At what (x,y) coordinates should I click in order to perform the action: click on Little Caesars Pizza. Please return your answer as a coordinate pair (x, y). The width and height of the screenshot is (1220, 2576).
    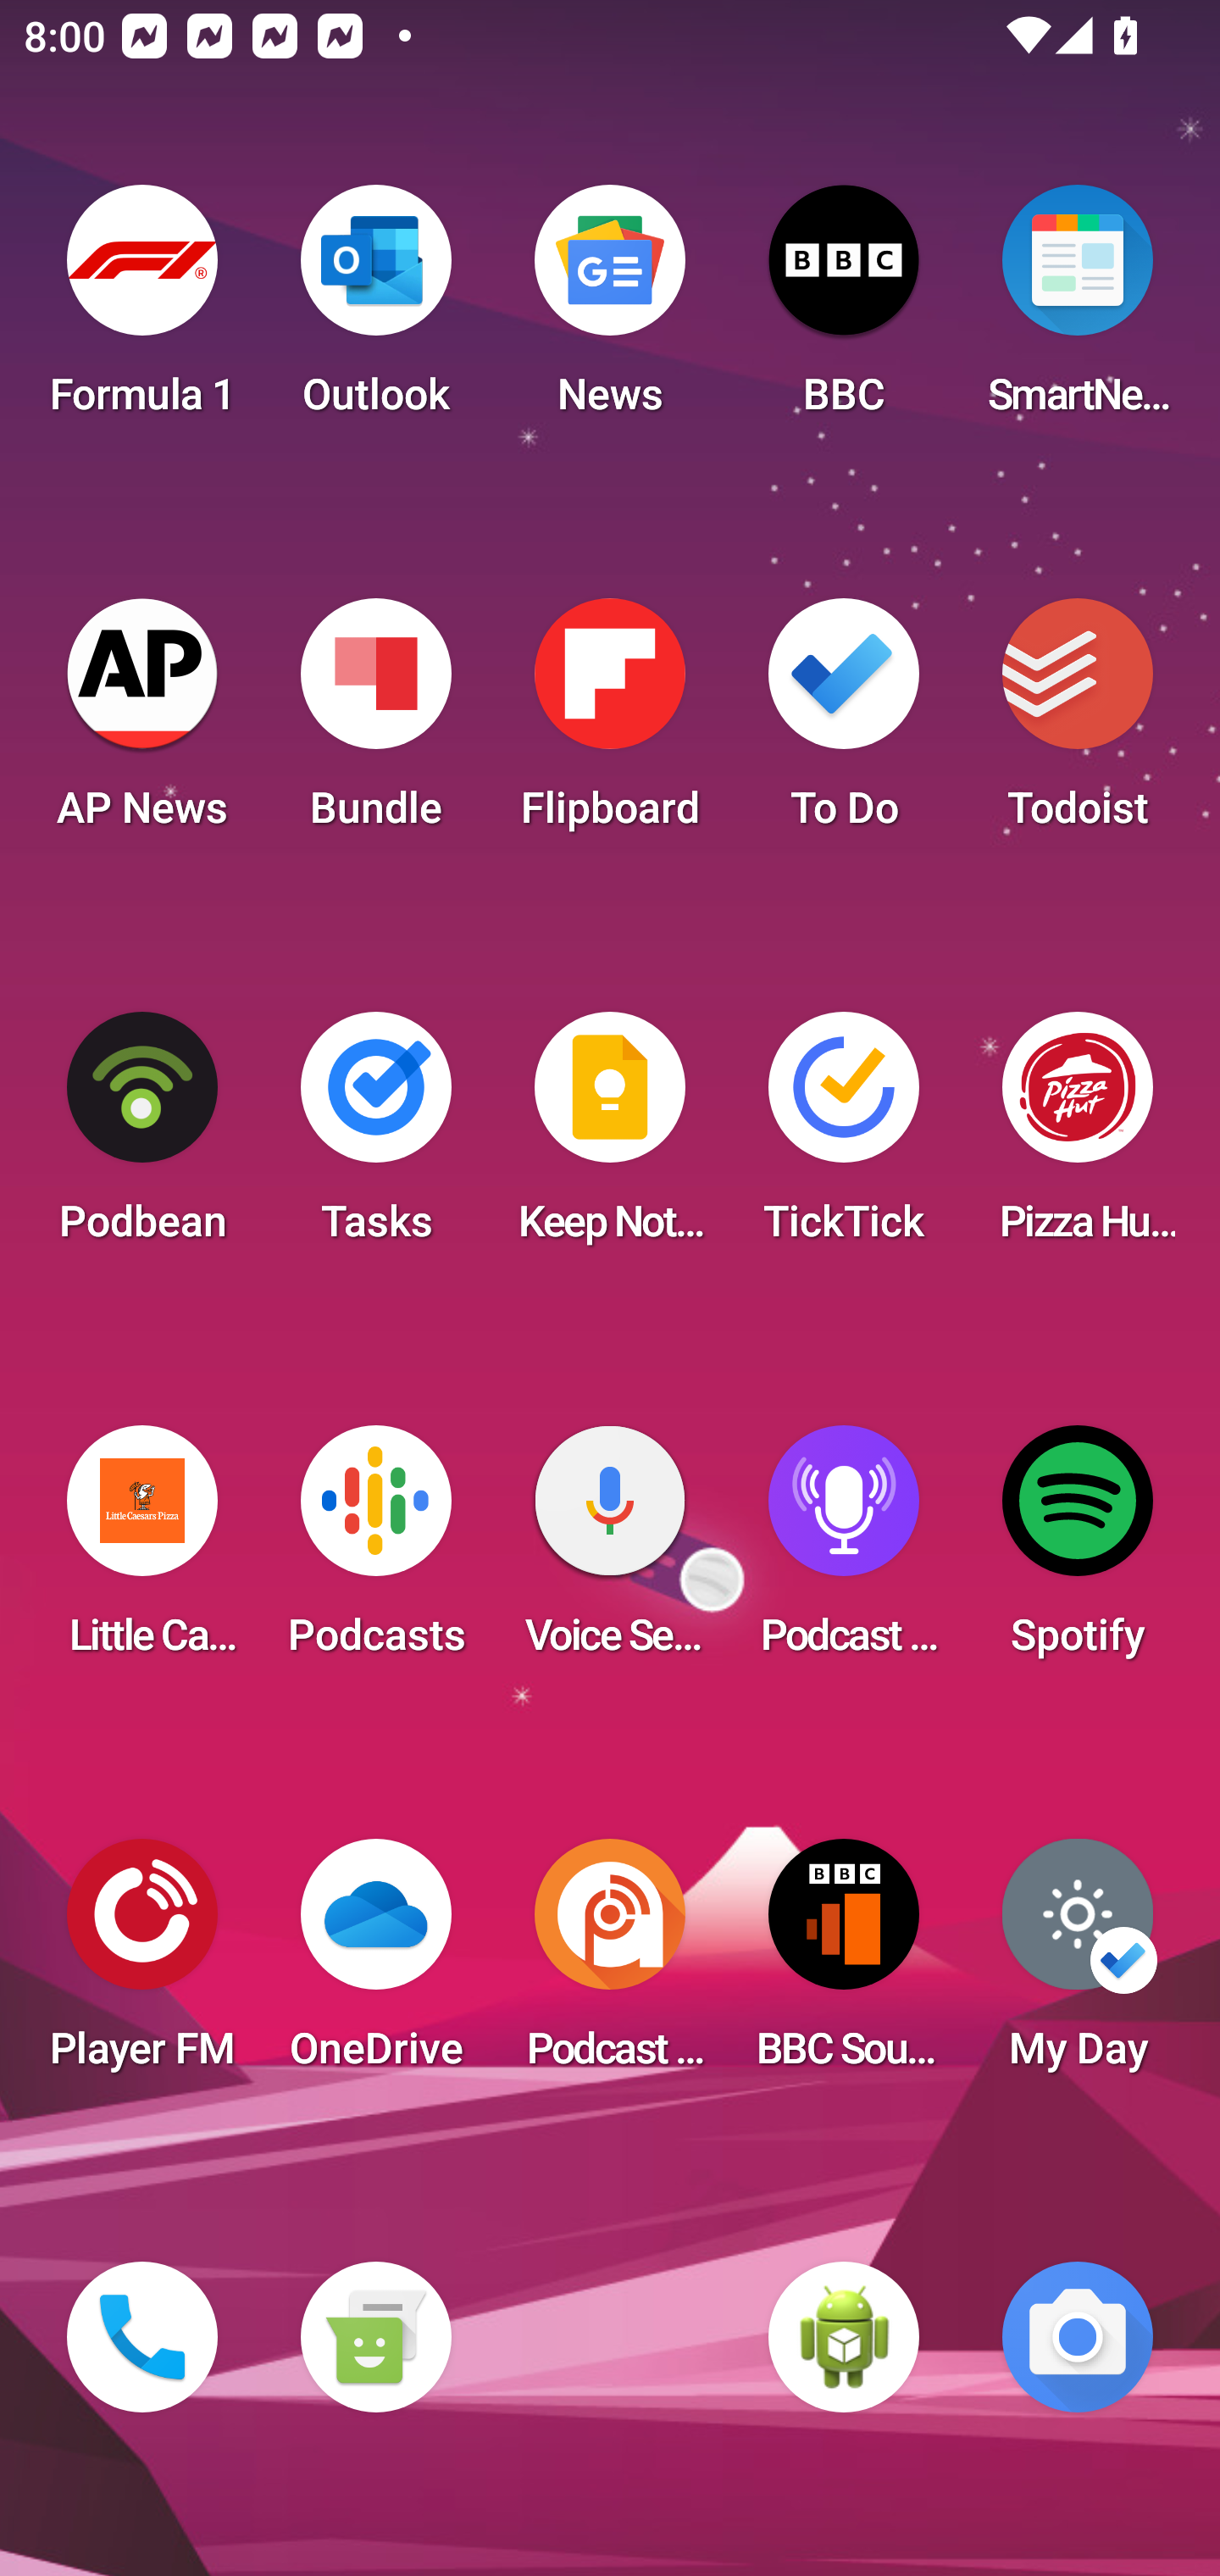
    Looking at the image, I should click on (142, 1551).